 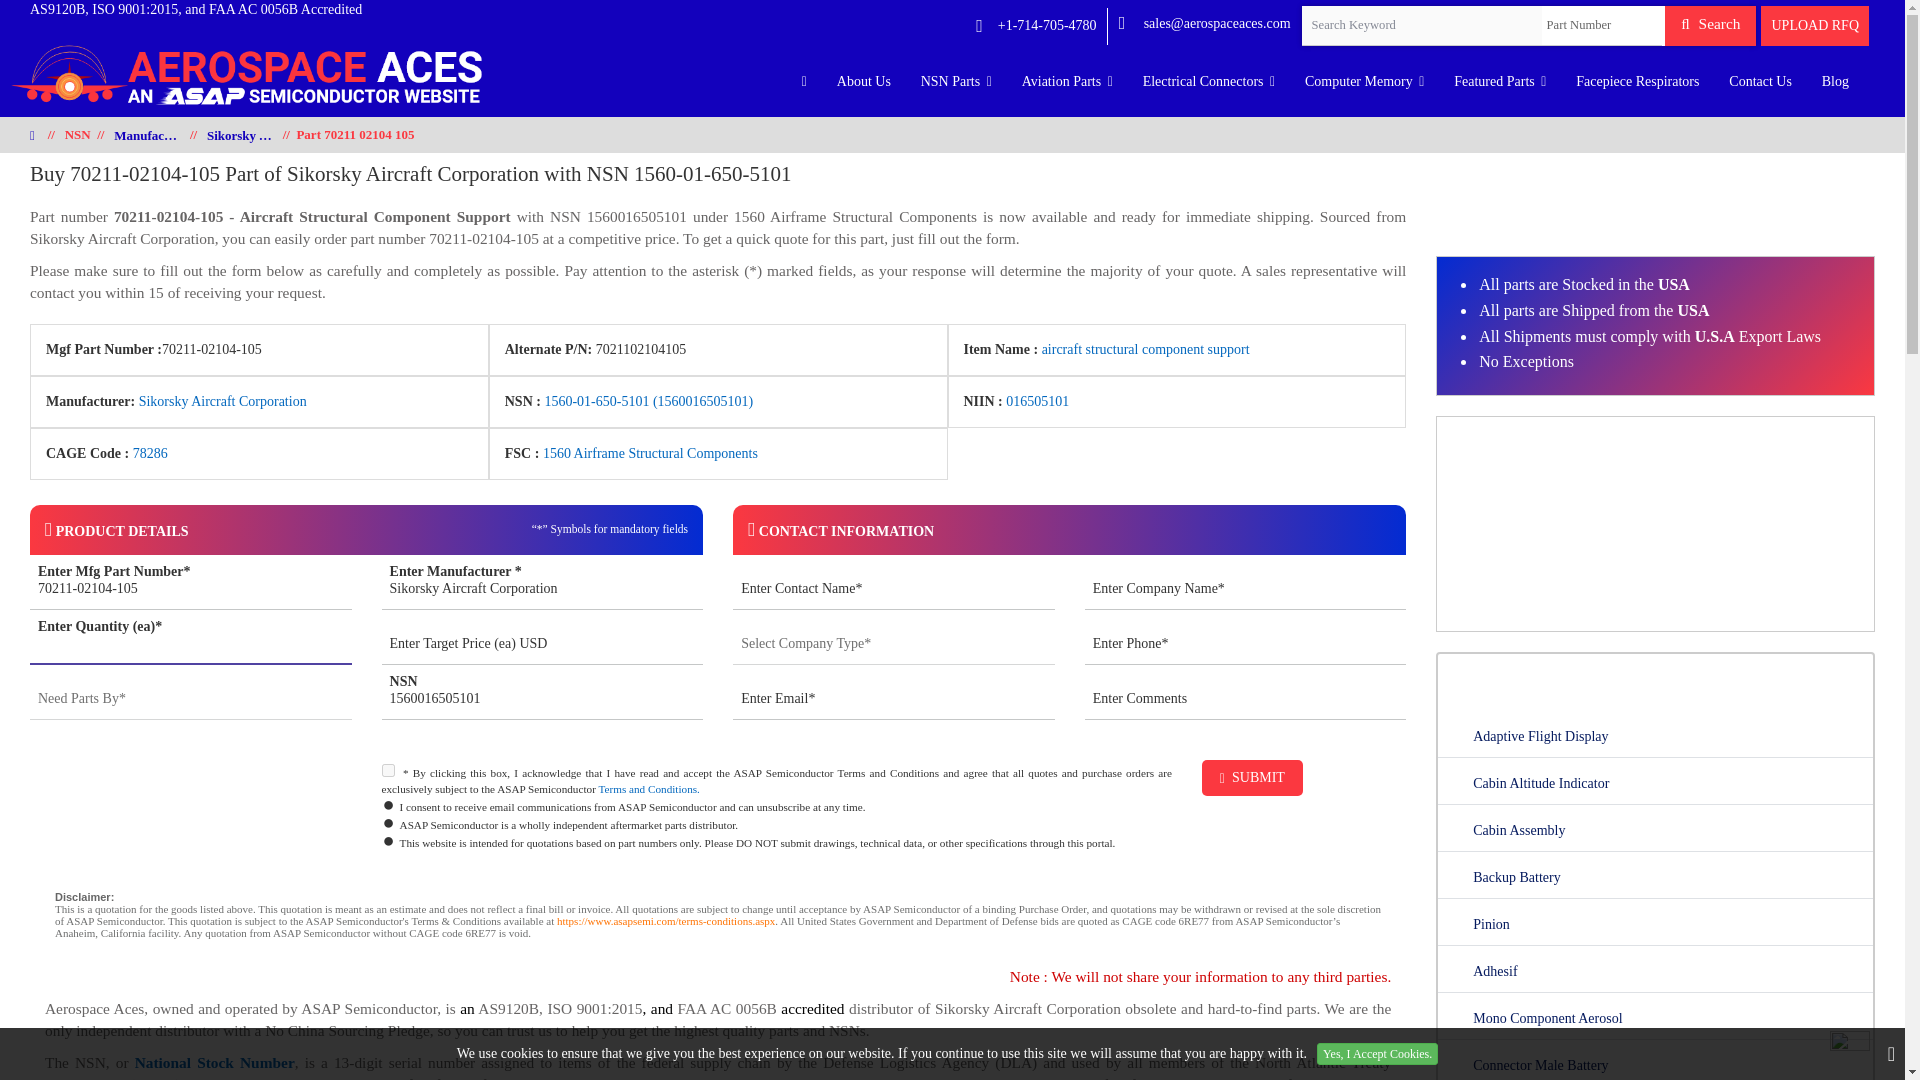 What do you see at coordinates (956, 82) in the screenshot?
I see `NSN Parts` at bounding box center [956, 82].